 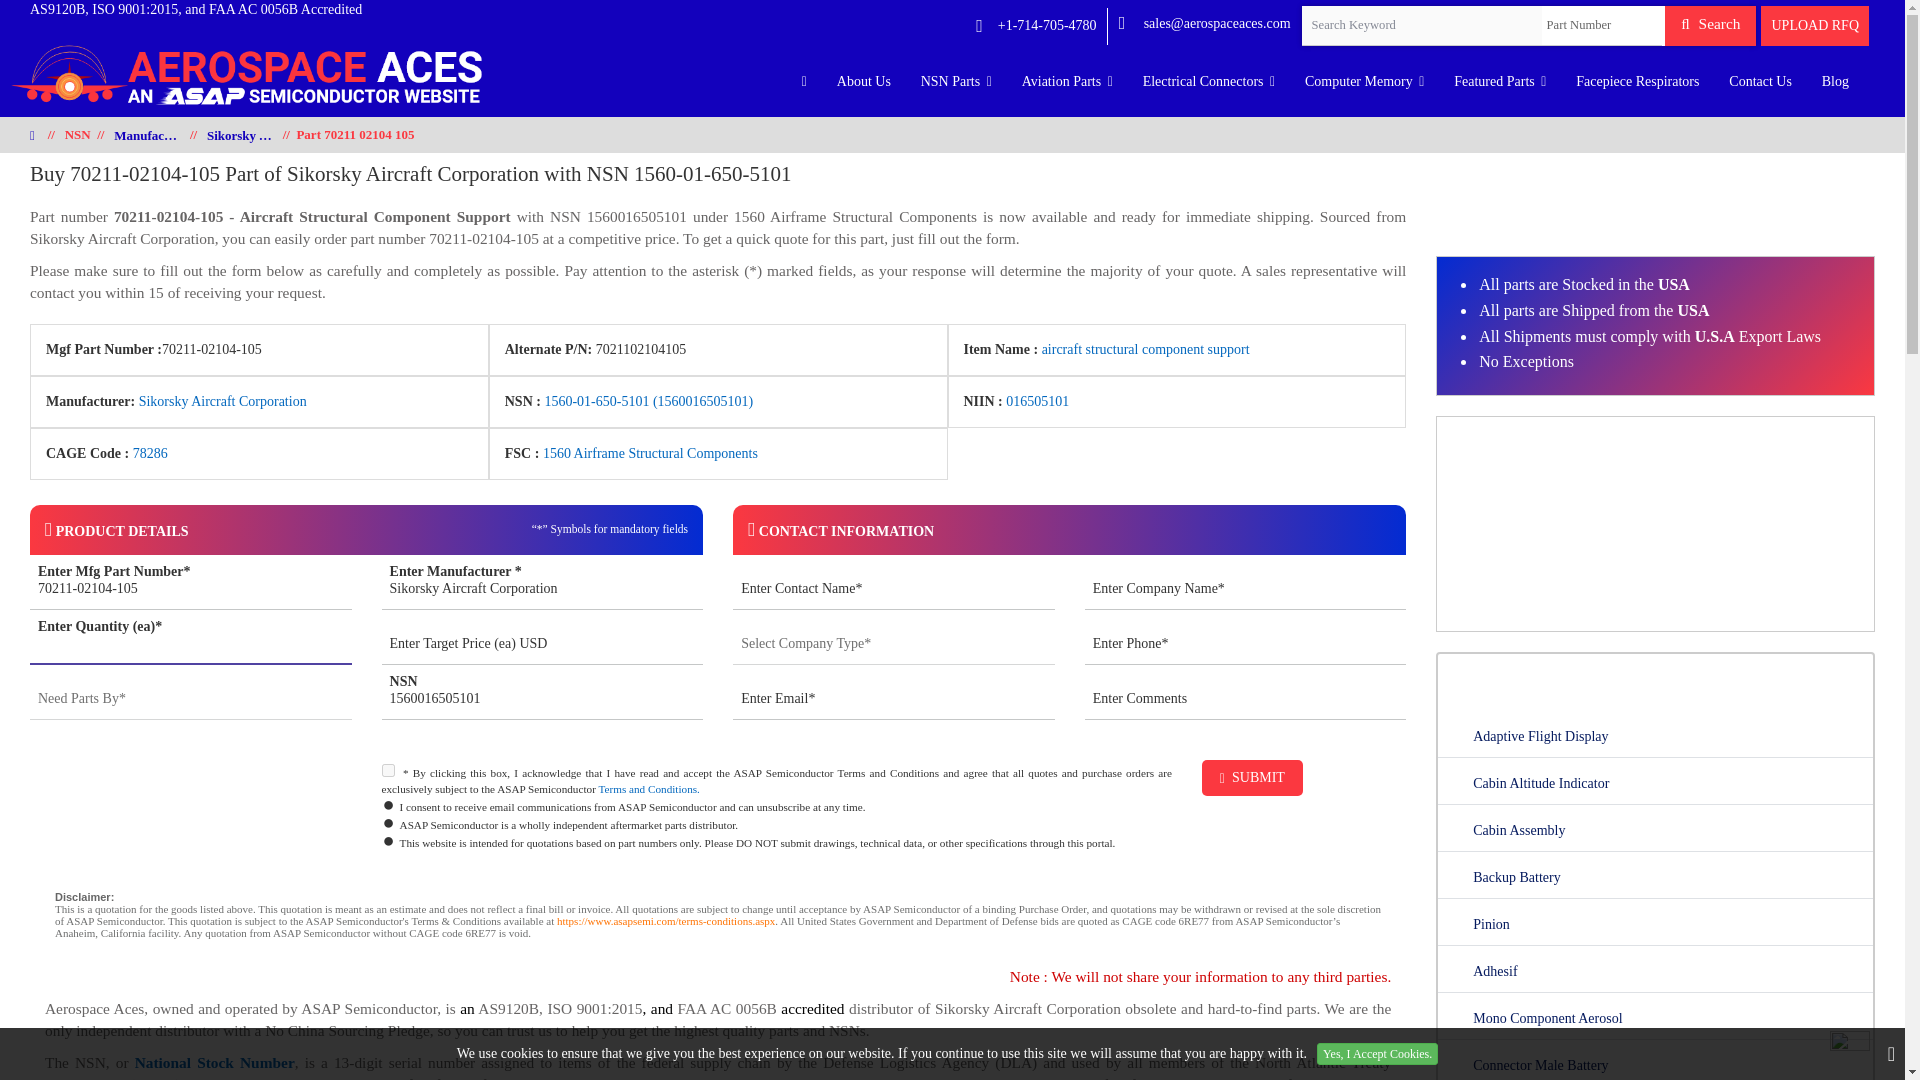 What do you see at coordinates (956, 82) in the screenshot?
I see `NSN Parts` at bounding box center [956, 82].